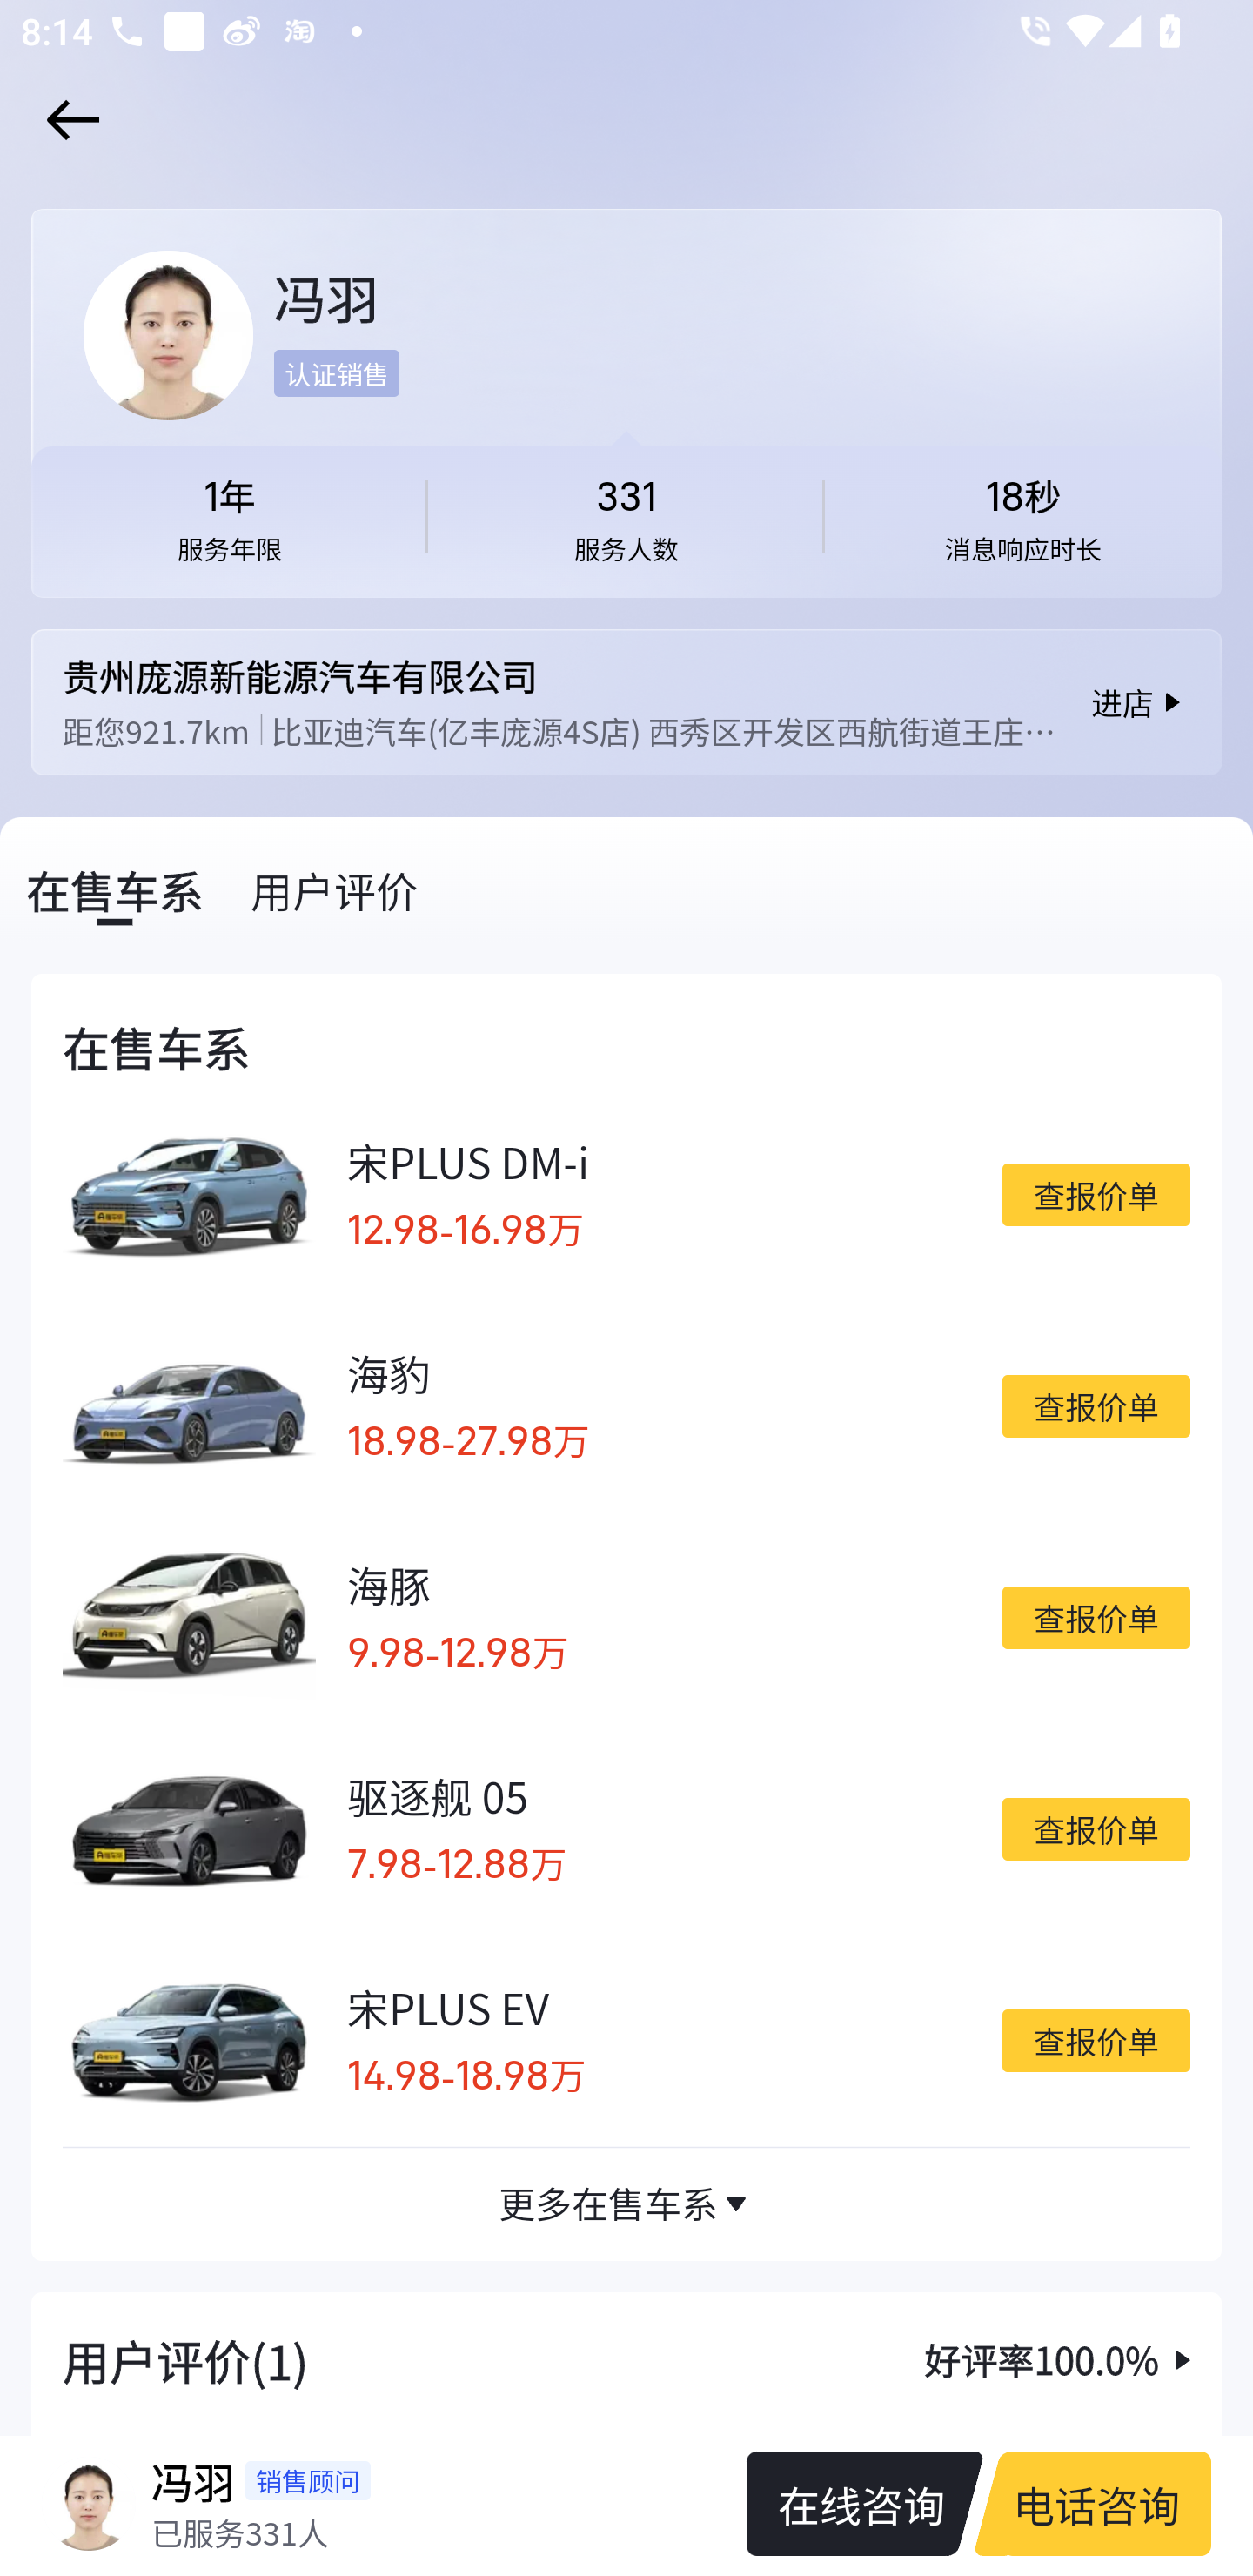 The width and height of the screenshot is (1253, 2576). Describe the element at coordinates (626, 1617) in the screenshot. I see `海豚 9.98 - 12.98 万 查报价单` at that location.